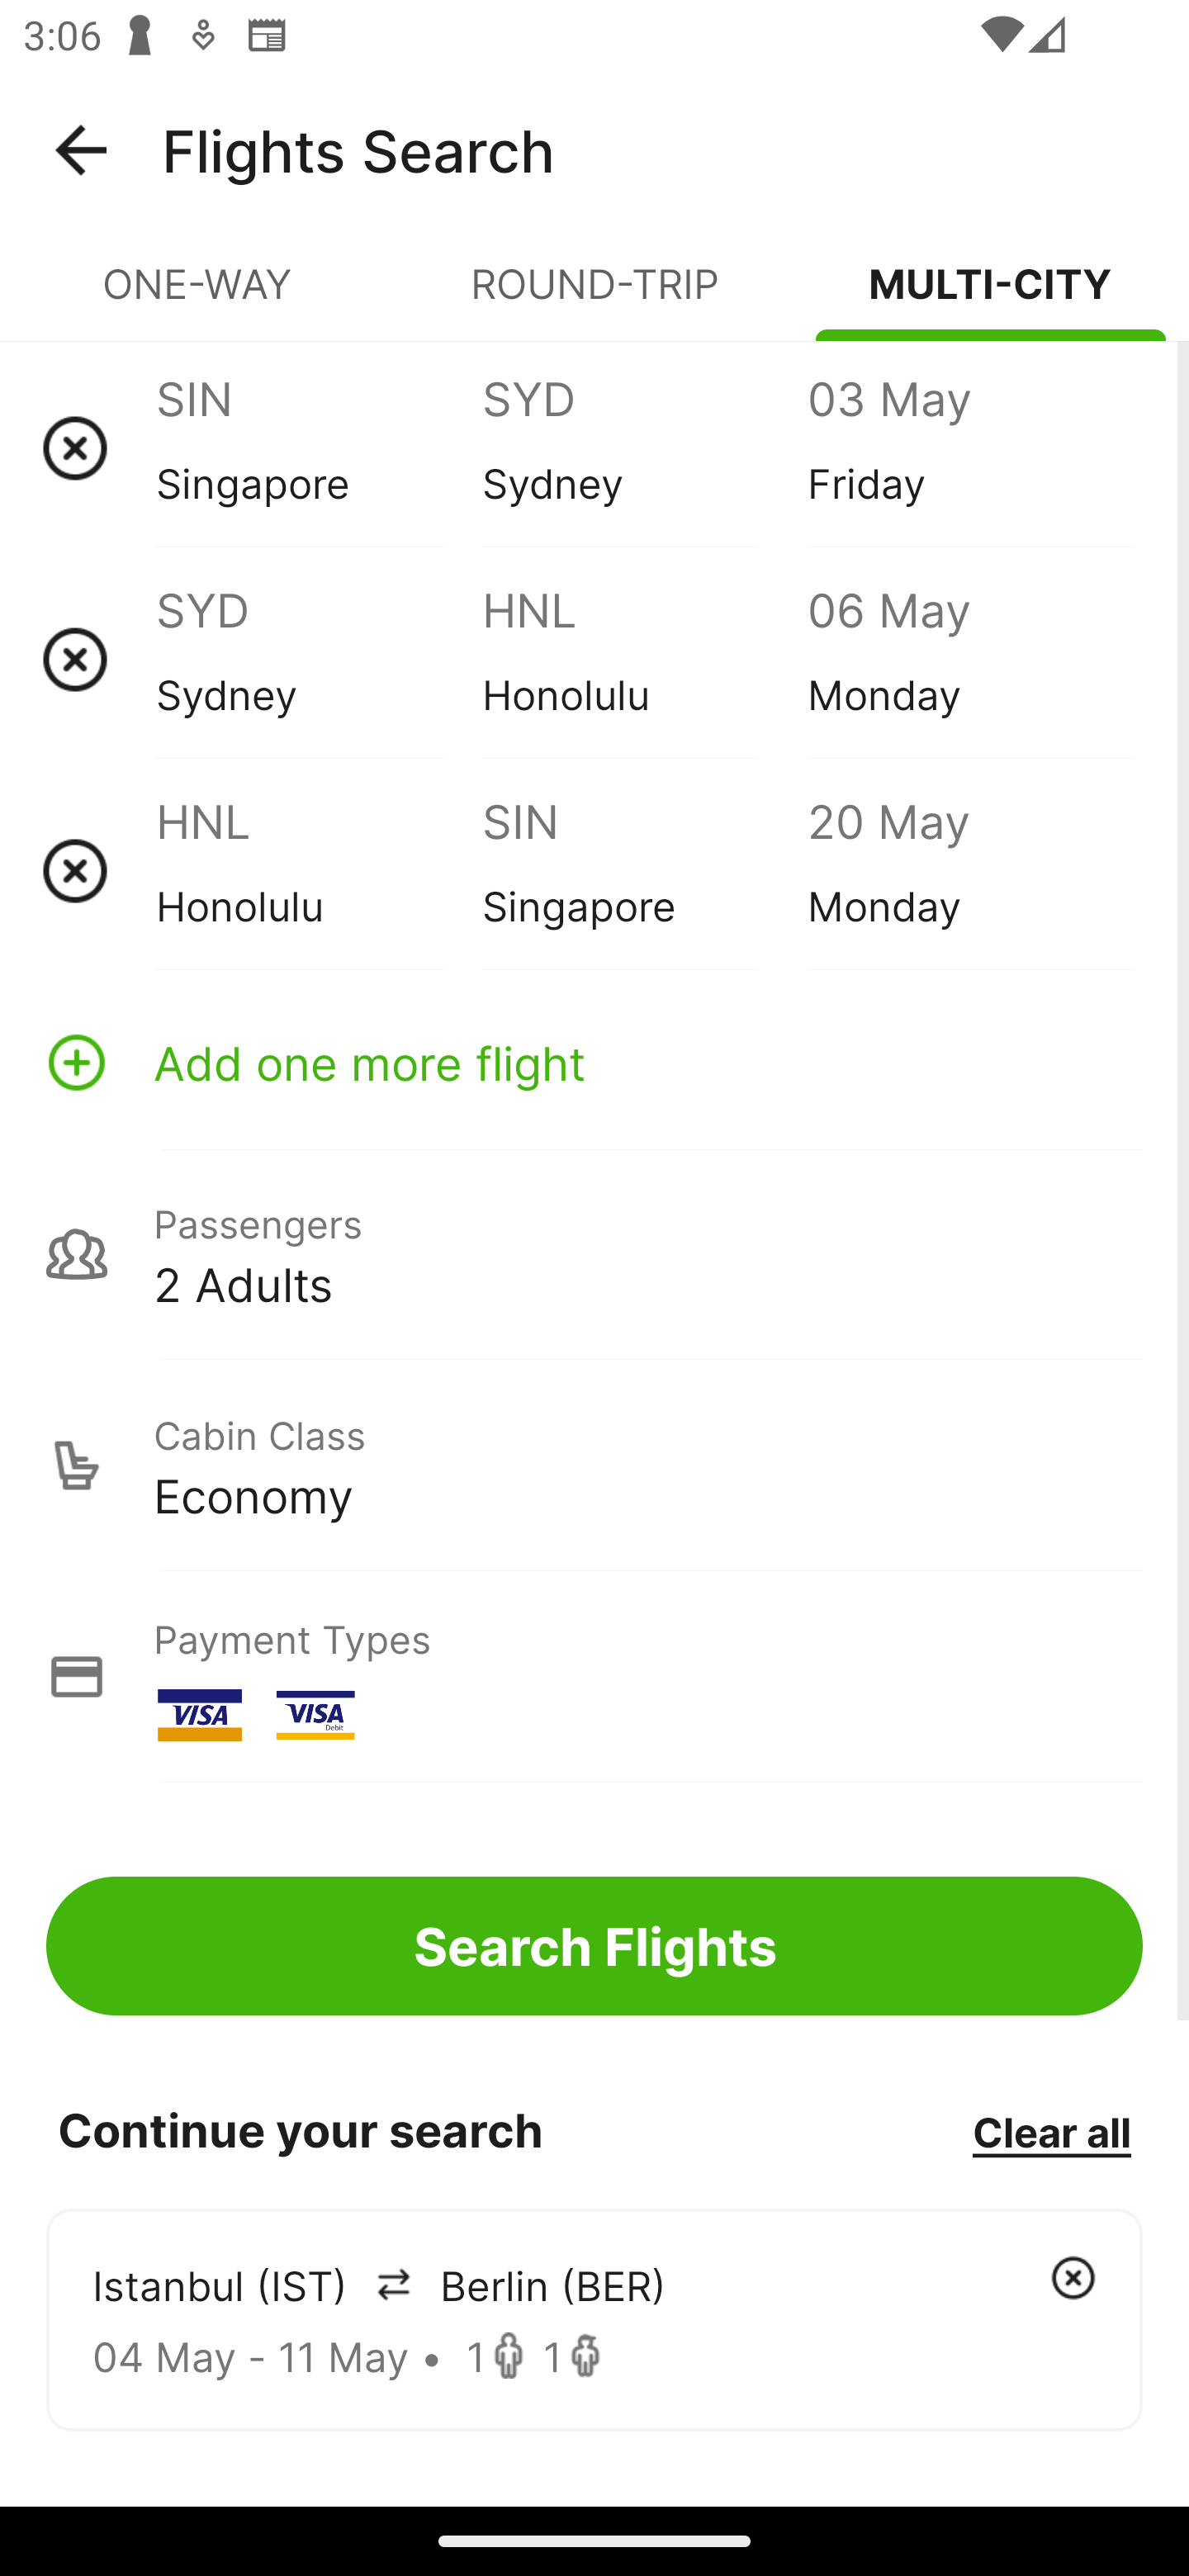  What do you see at coordinates (594, 1676) in the screenshot?
I see `Payment Types` at bounding box center [594, 1676].